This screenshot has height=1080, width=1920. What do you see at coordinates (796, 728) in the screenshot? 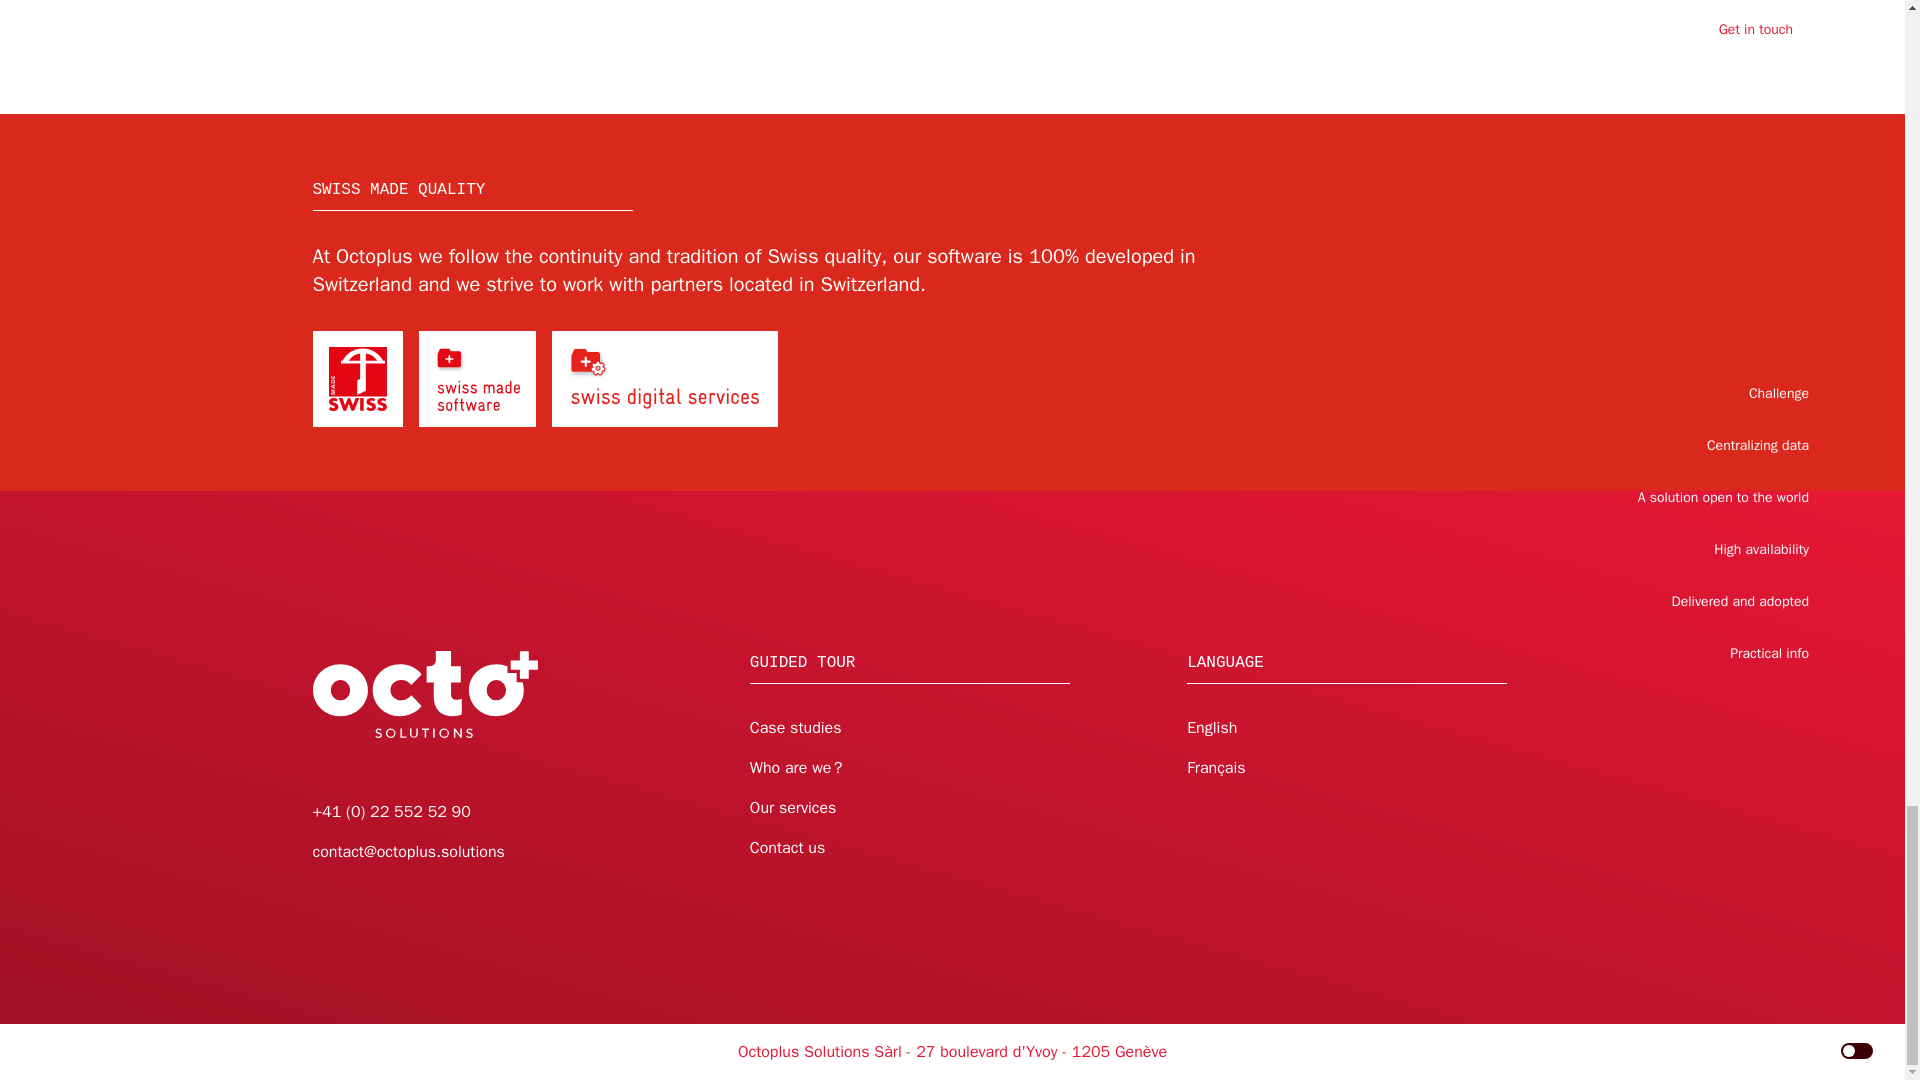
I see `Case studies` at bounding box center [796, 728].